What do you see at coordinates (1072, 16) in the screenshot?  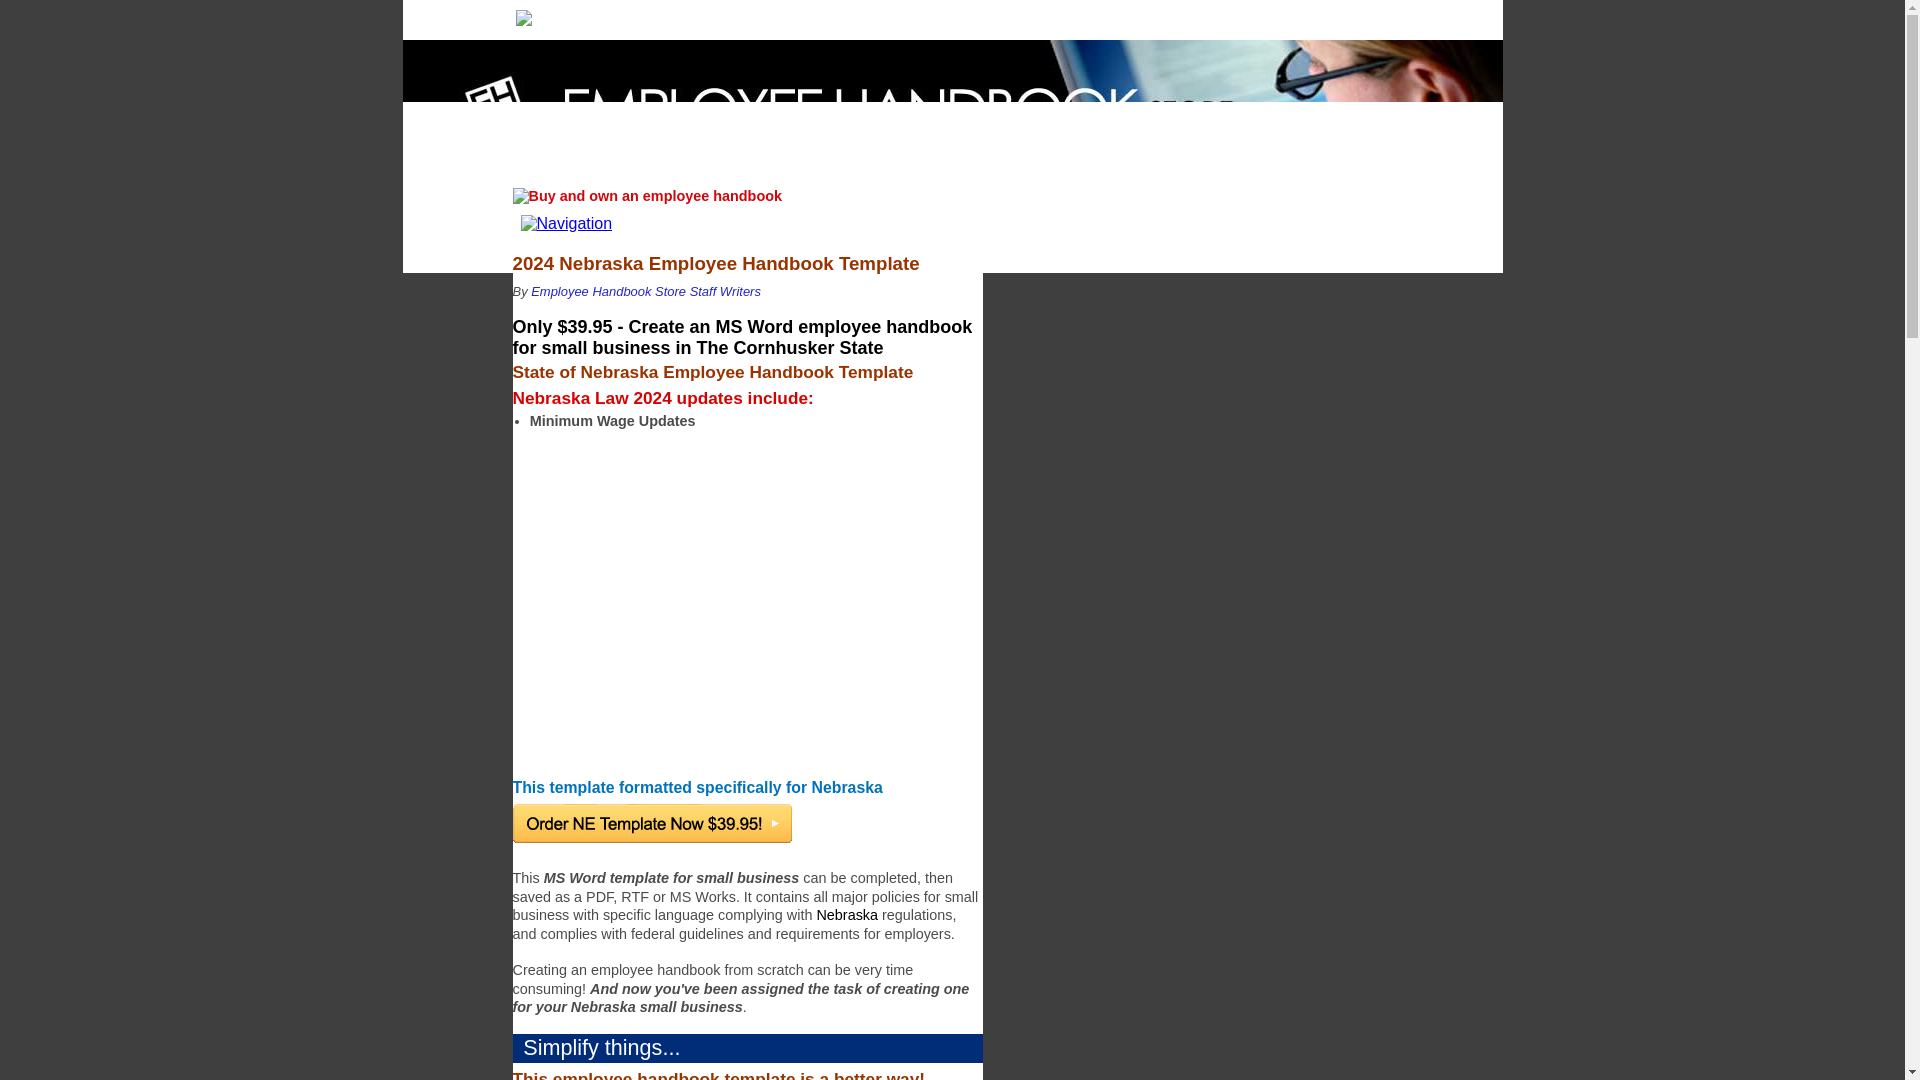 I see `Employee Handbook Template` at bounding box center [1072, 16].